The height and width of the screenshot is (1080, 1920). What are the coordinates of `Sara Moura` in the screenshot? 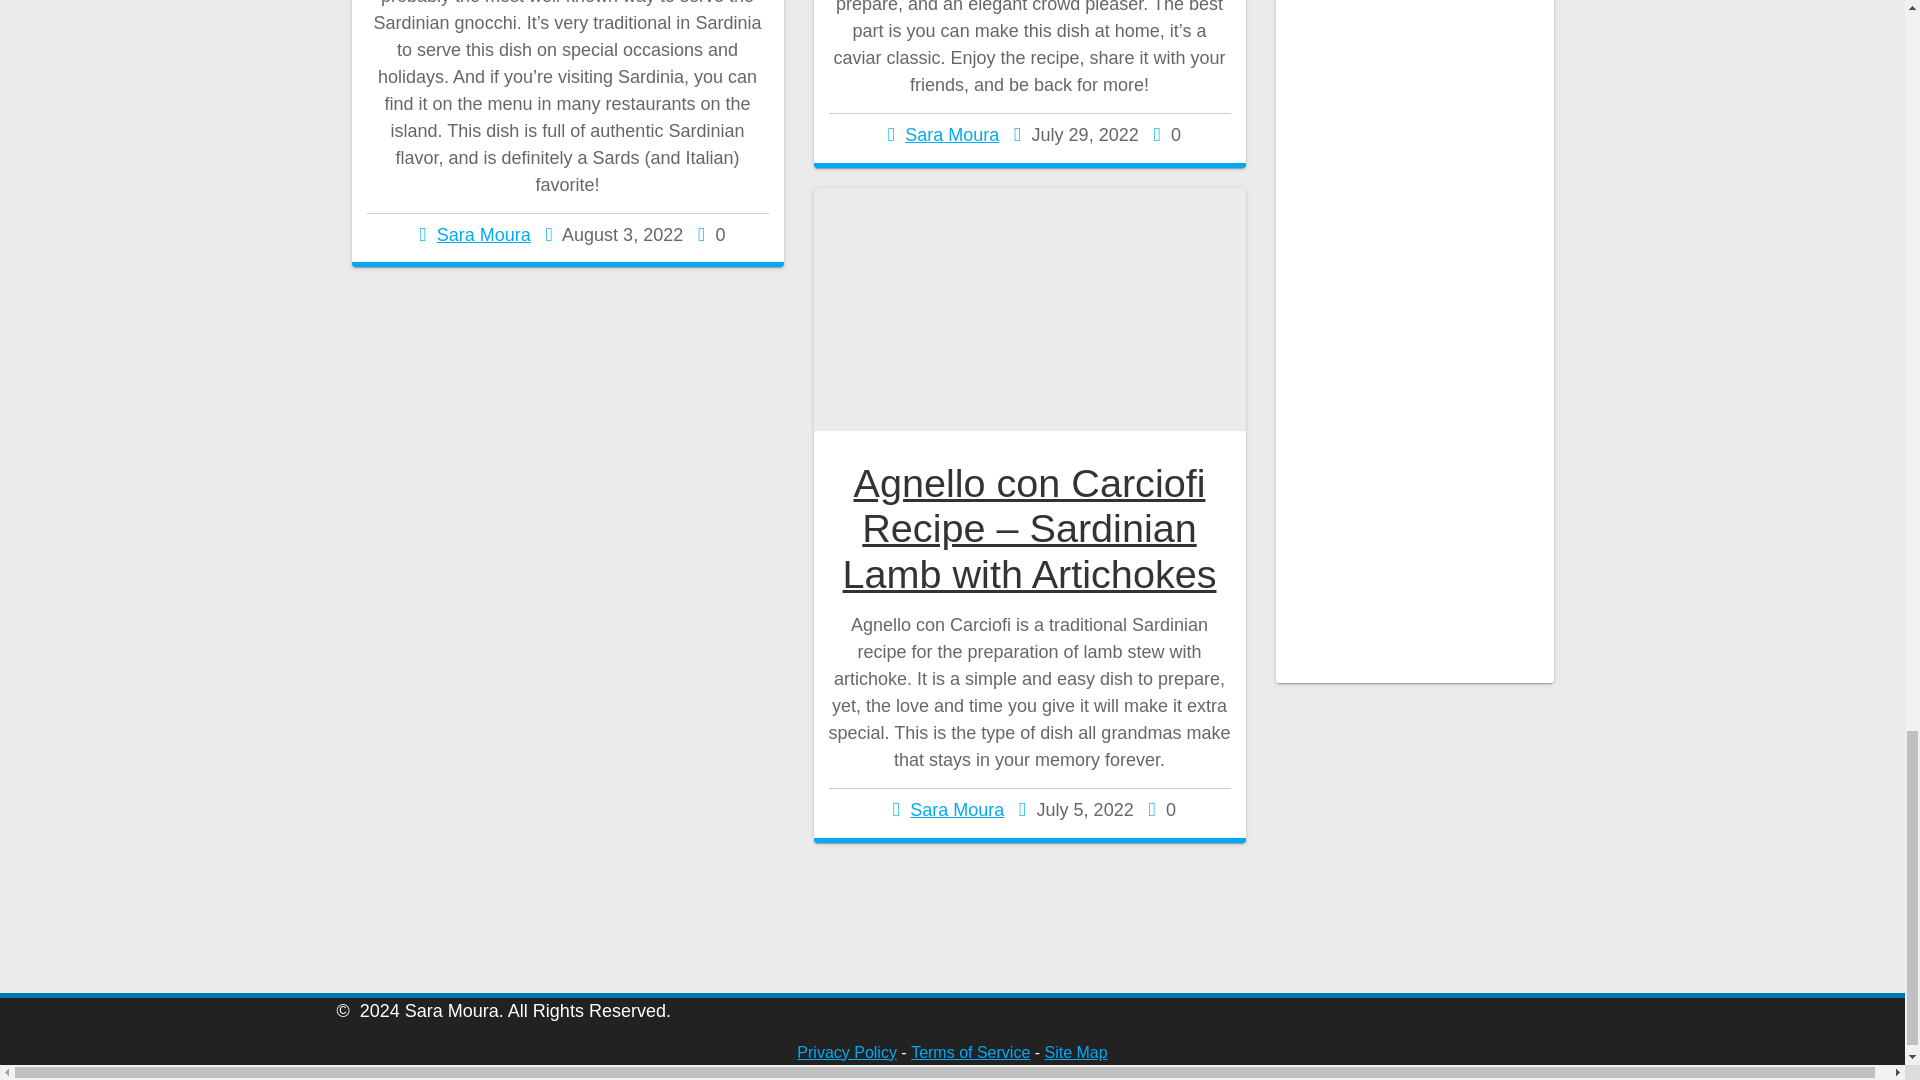 It's located at (484, 234).